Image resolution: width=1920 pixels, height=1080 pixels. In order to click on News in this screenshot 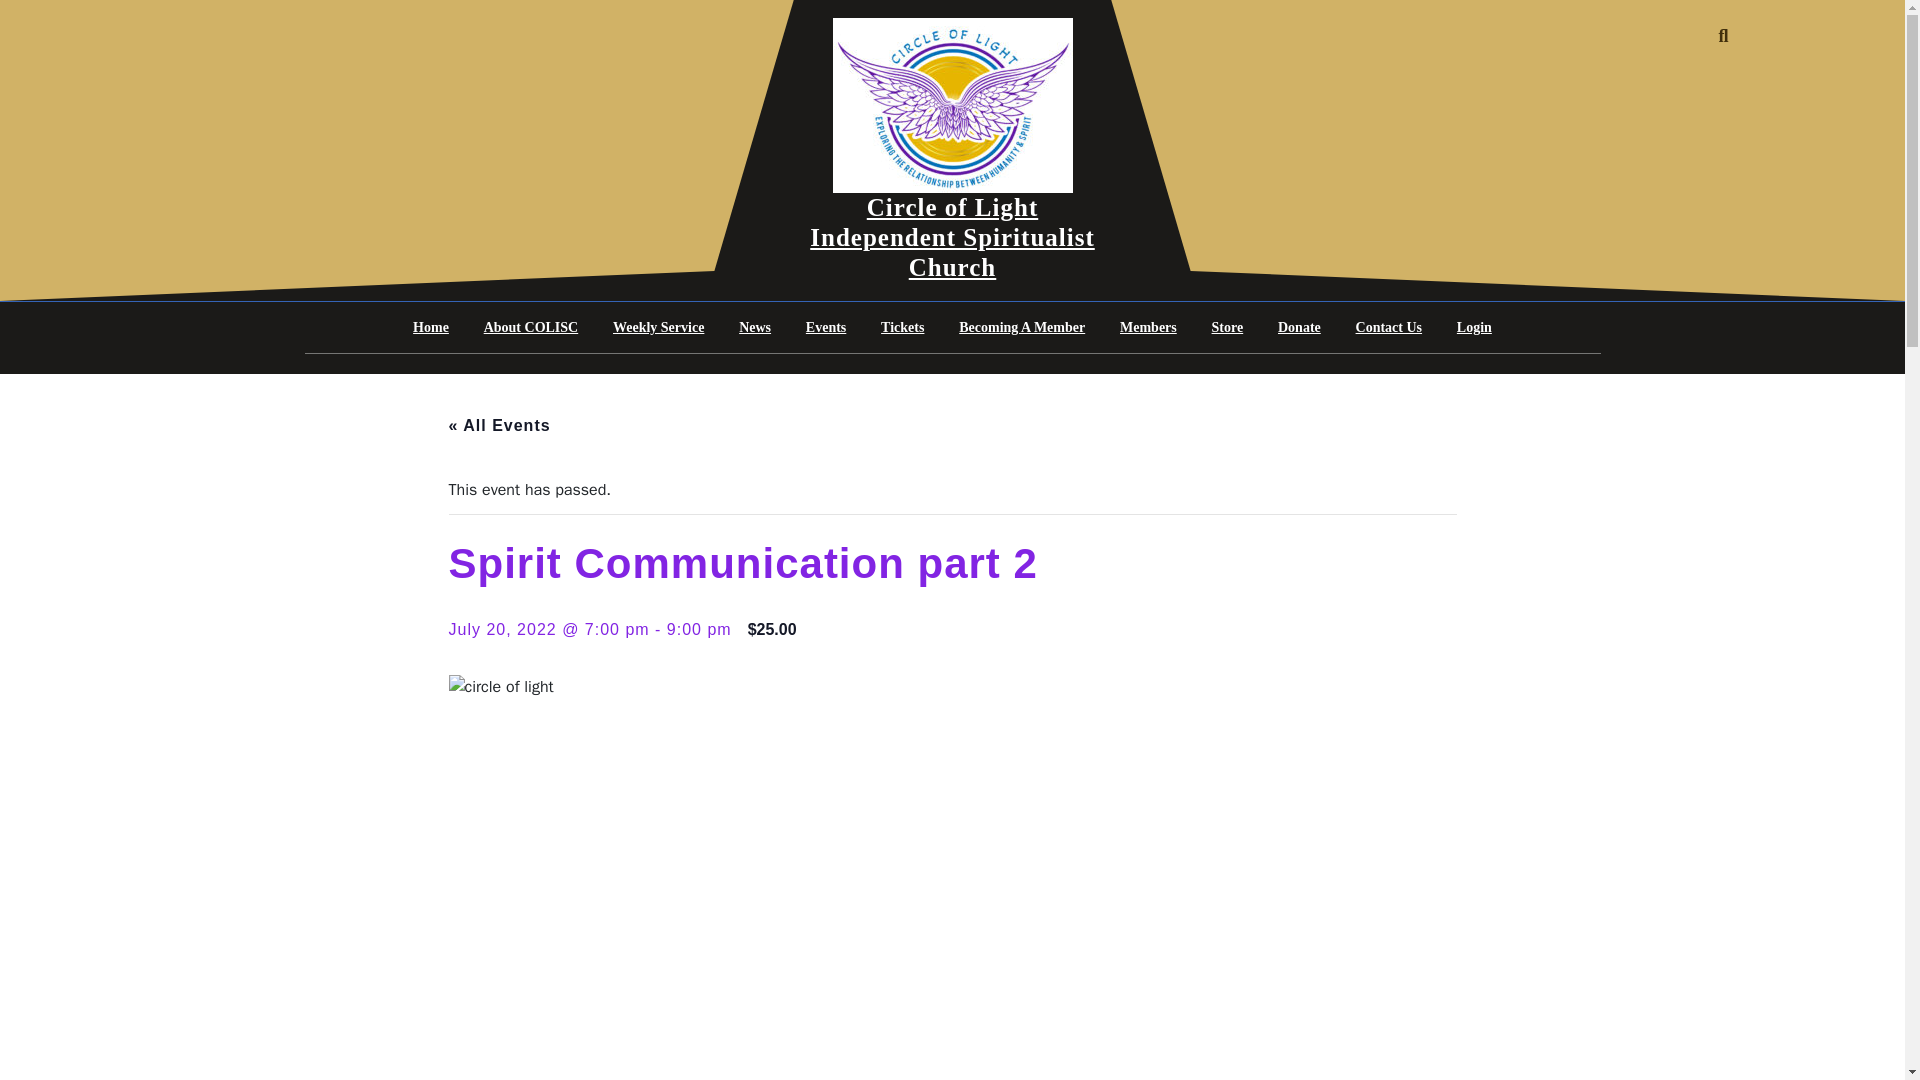, I will do `click(754, 328)`.